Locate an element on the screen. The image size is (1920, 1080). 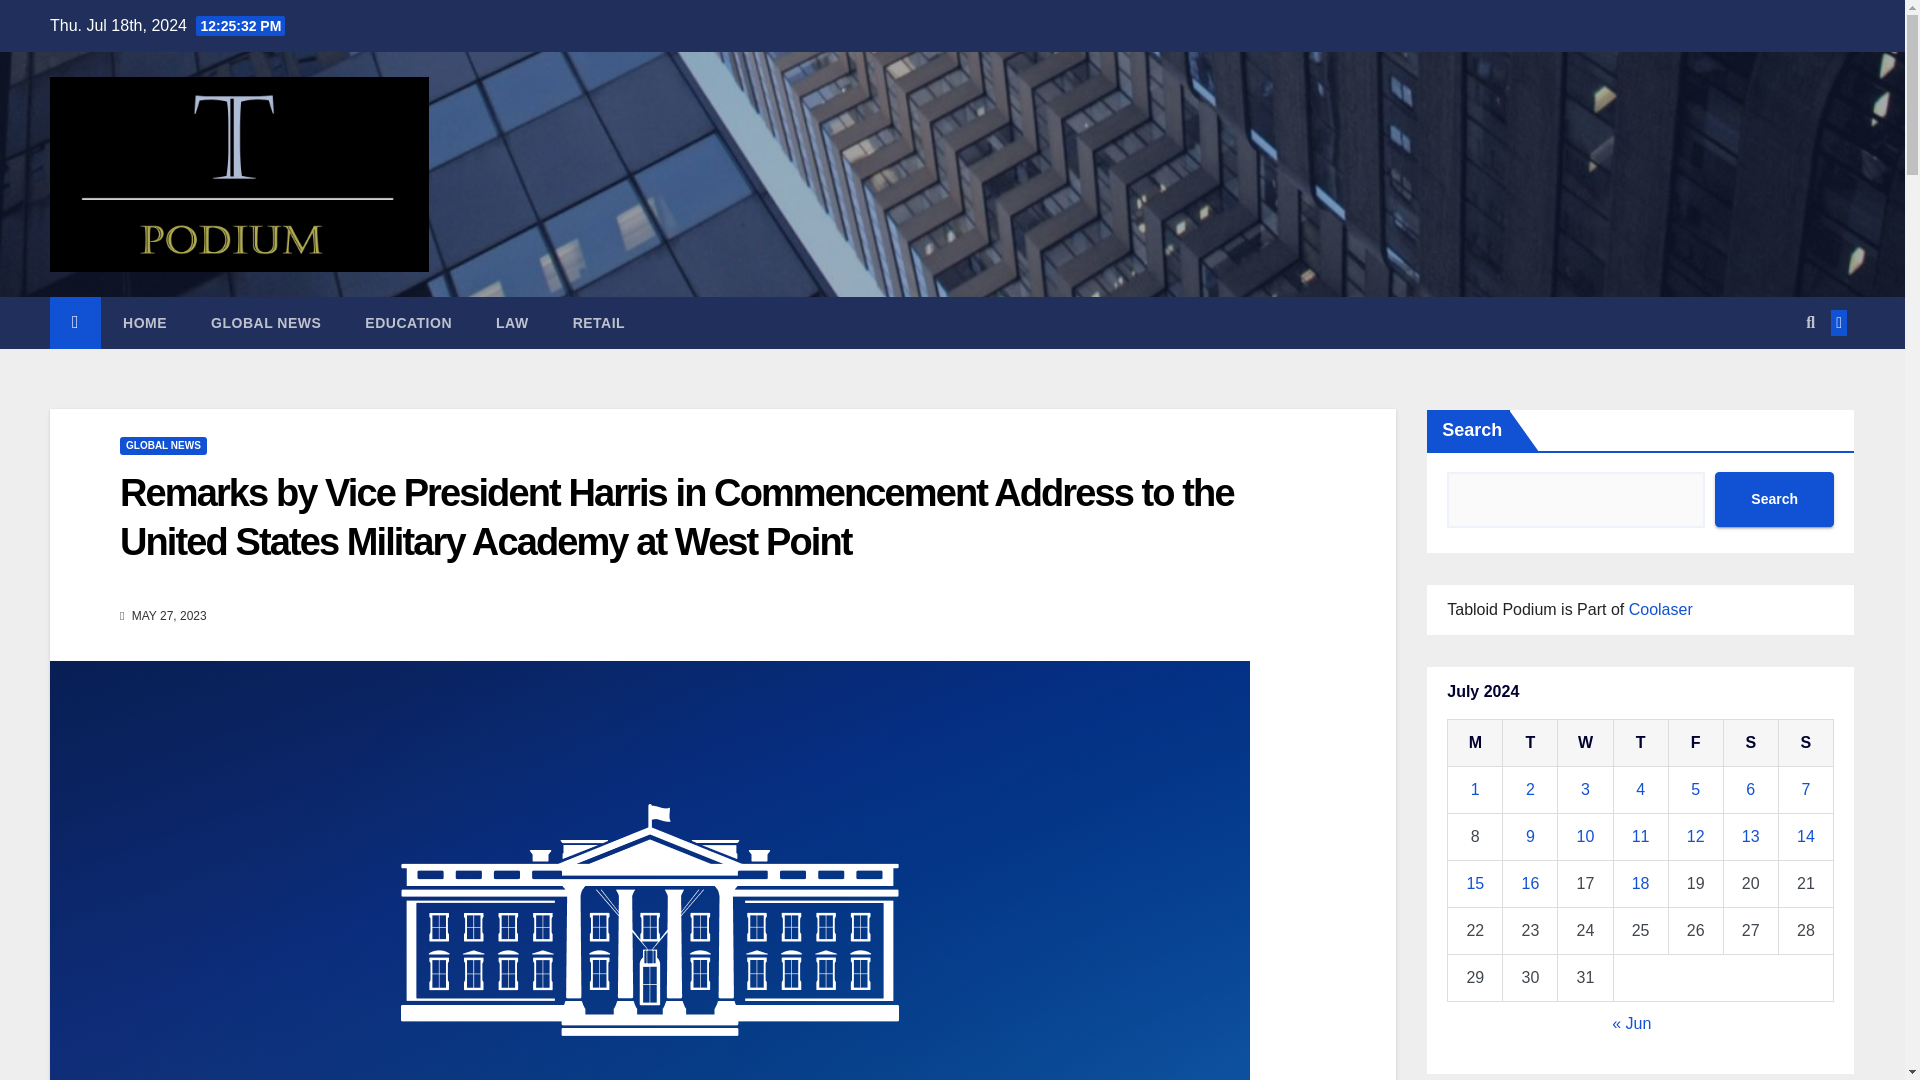
Coolaser is located at coordinates (1660, 608).